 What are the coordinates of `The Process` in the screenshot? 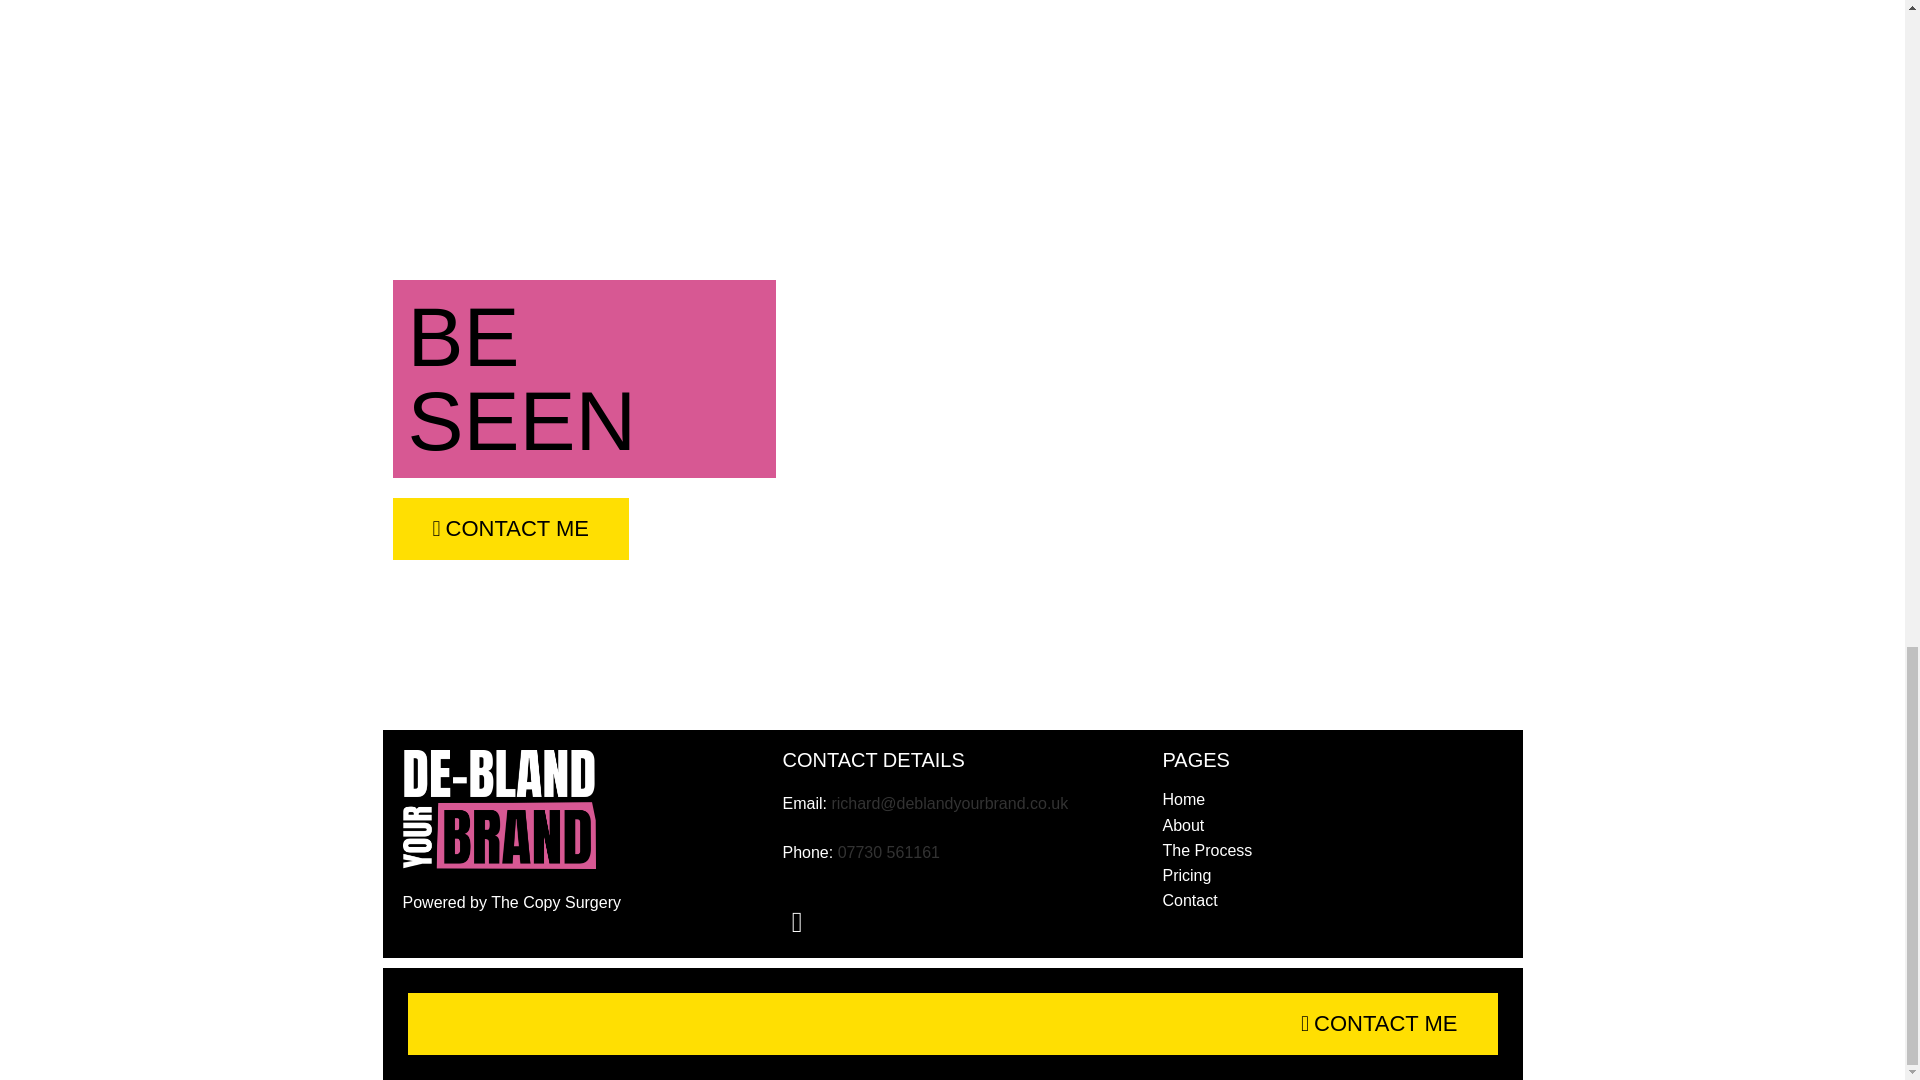 It's located at (1331, 850).